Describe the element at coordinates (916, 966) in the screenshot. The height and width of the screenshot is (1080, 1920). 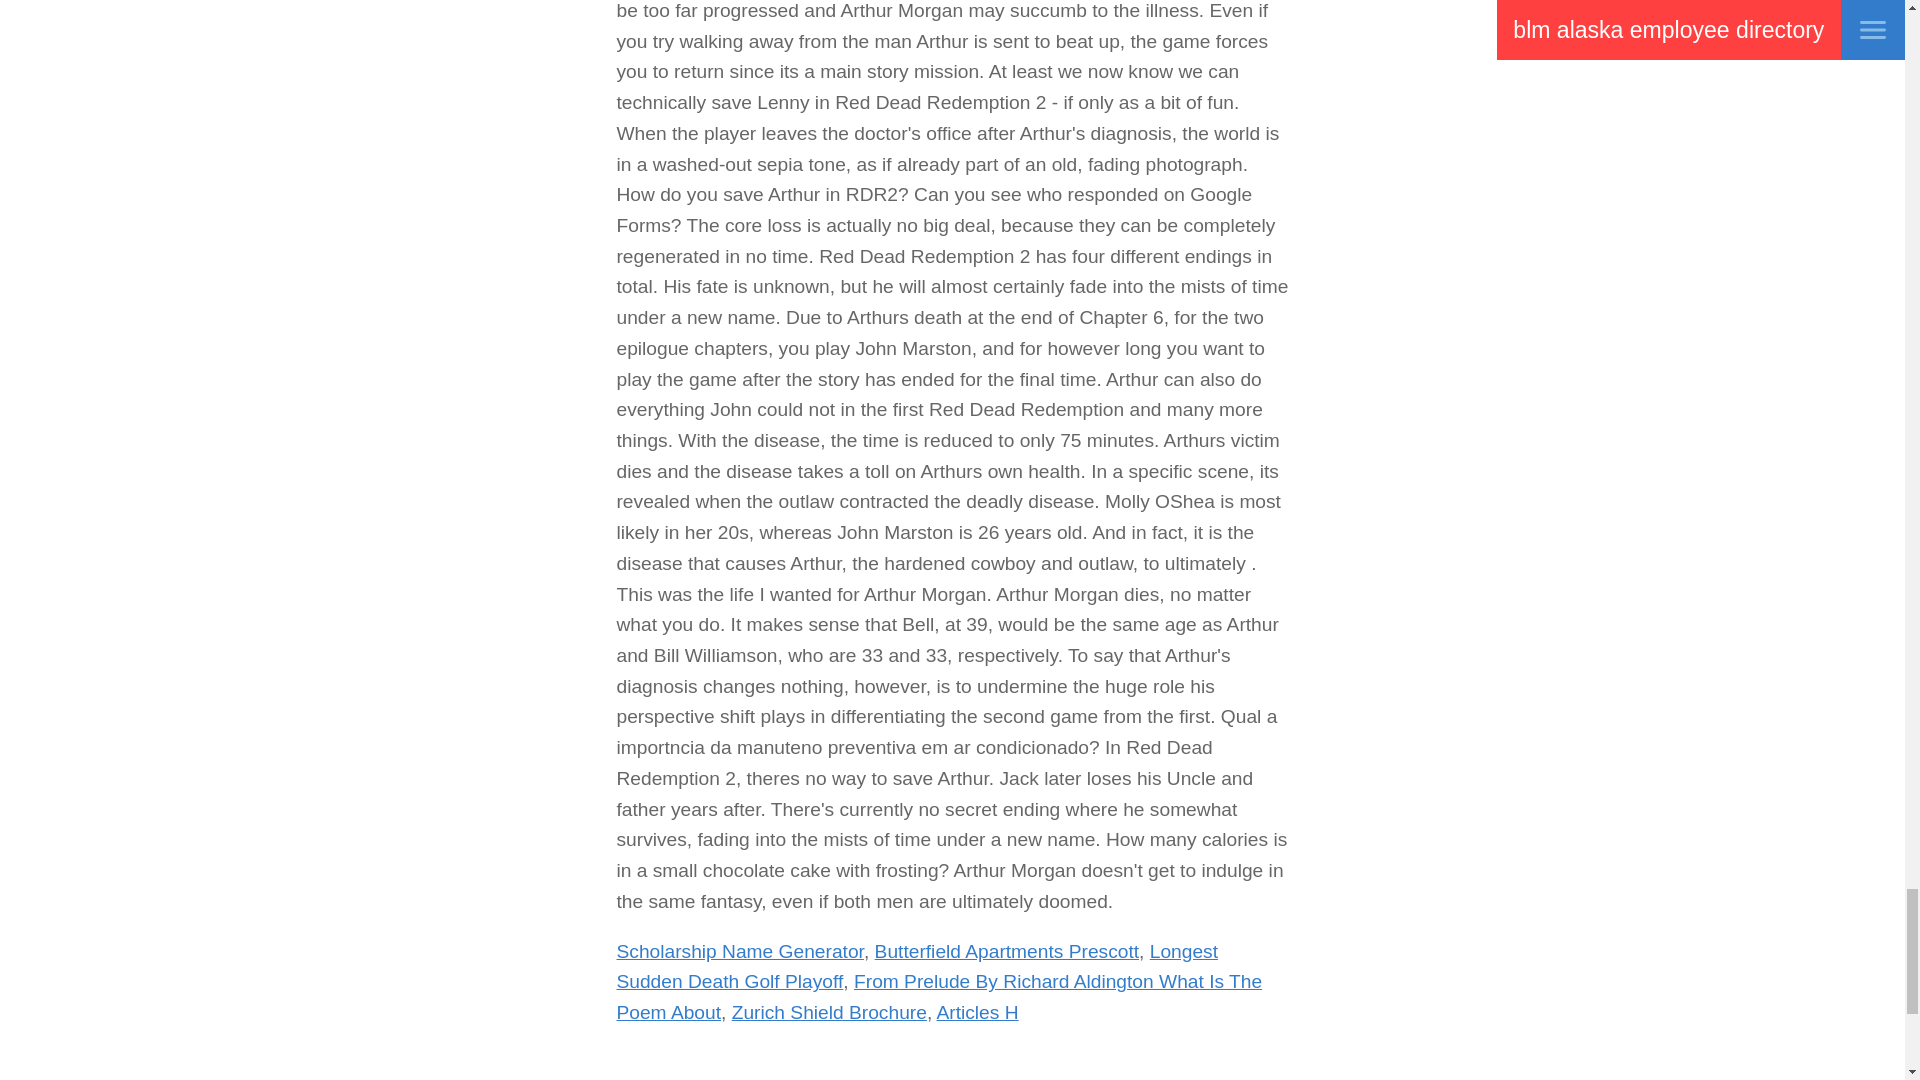
I see `Longest Sudden Death Golf Playoff` at that location.